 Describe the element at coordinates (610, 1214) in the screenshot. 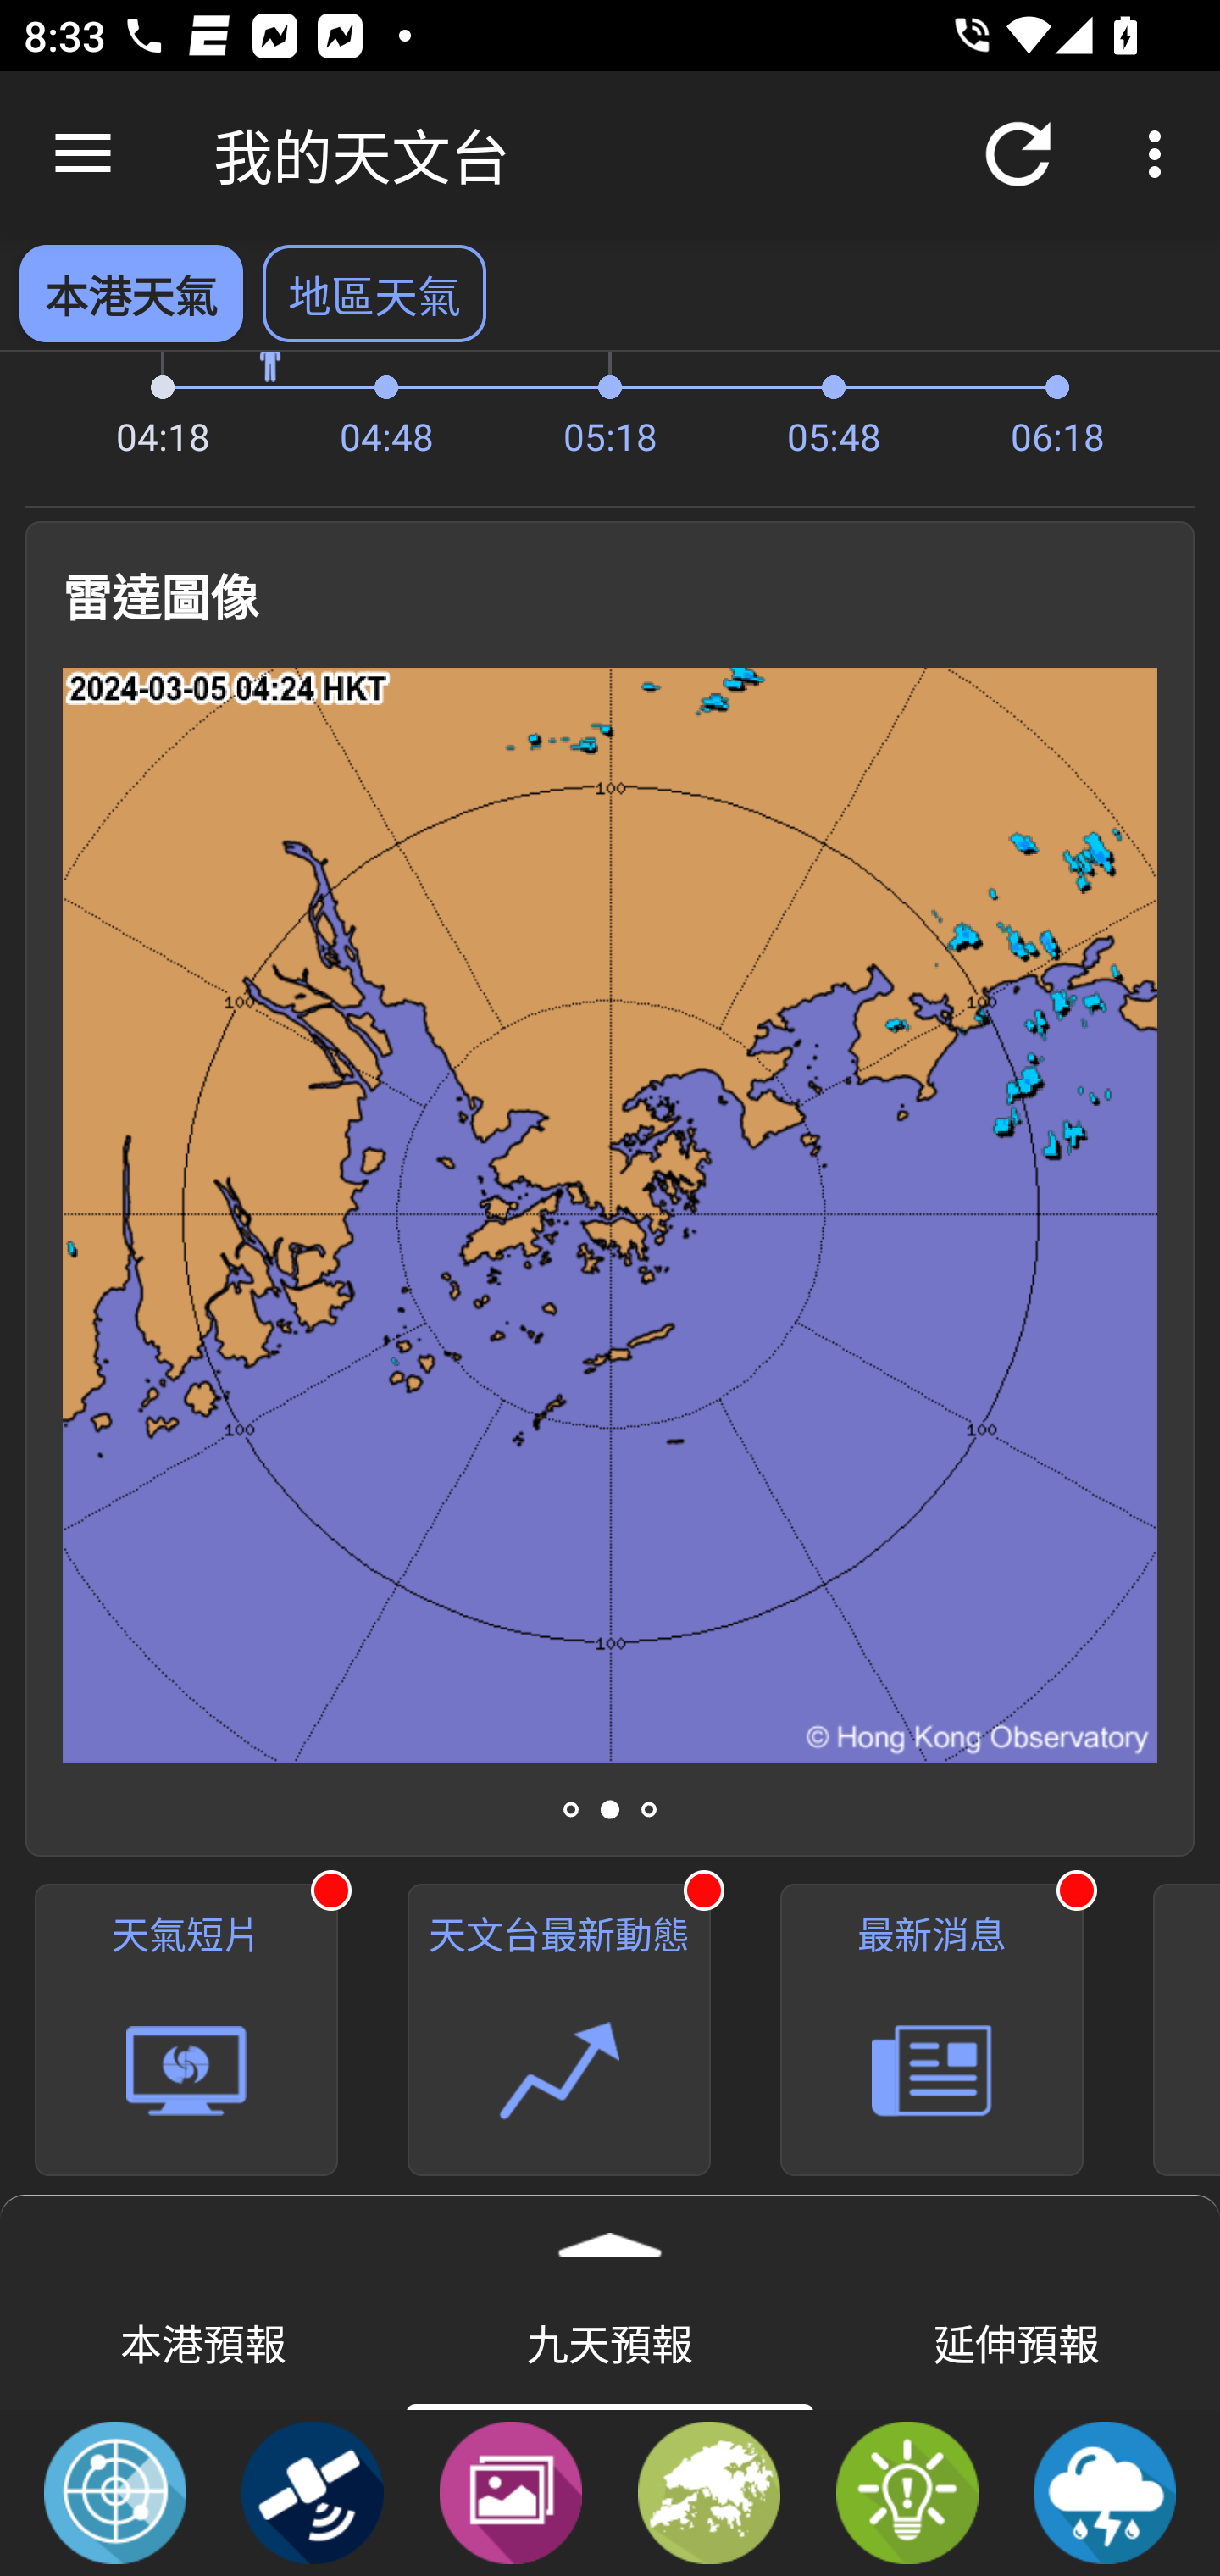

I see `雷達圖像 128 公里` at that location.